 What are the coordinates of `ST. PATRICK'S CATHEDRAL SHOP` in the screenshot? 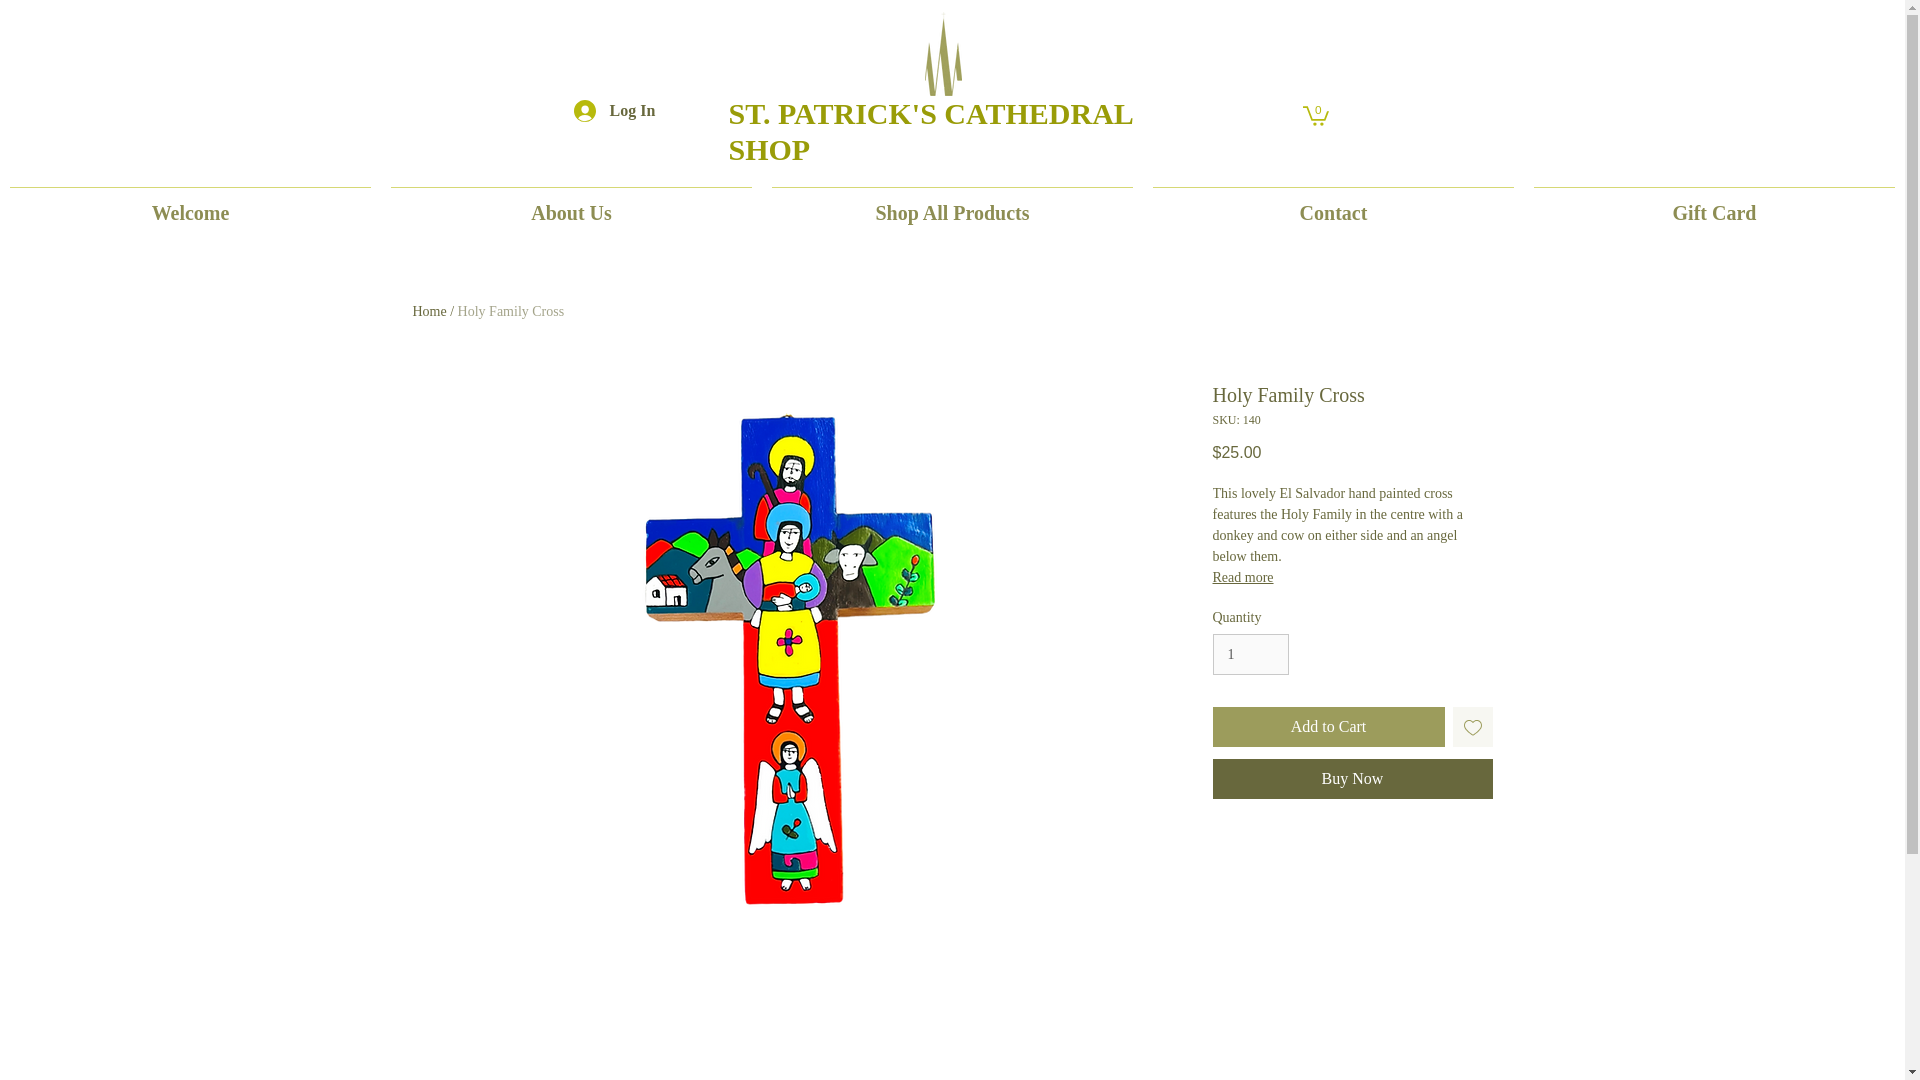 It's located at (930, 132).